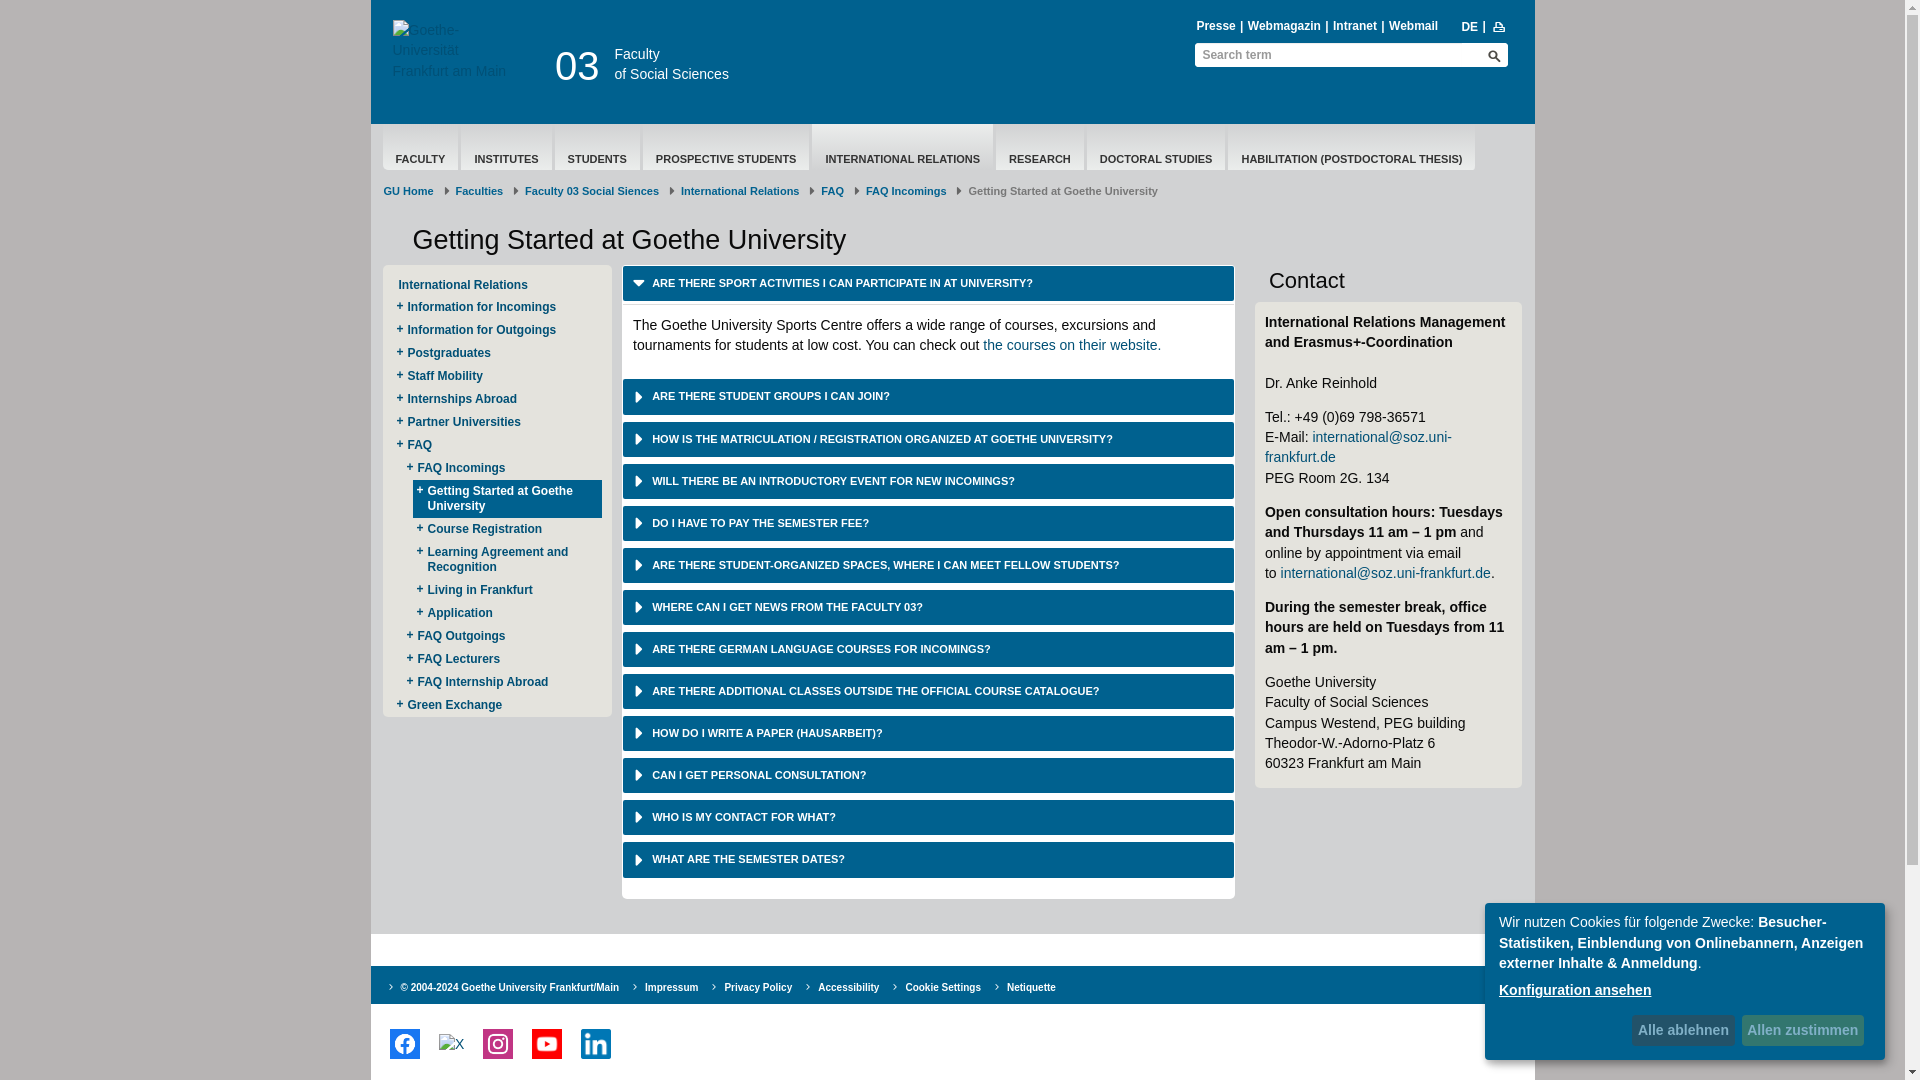 The height and width of the screenshot is (1080, 1920). Describe the element at coordinates (672, 64) in the screenshot. I see `Faculty 03 - of Social Sciences` at that location.